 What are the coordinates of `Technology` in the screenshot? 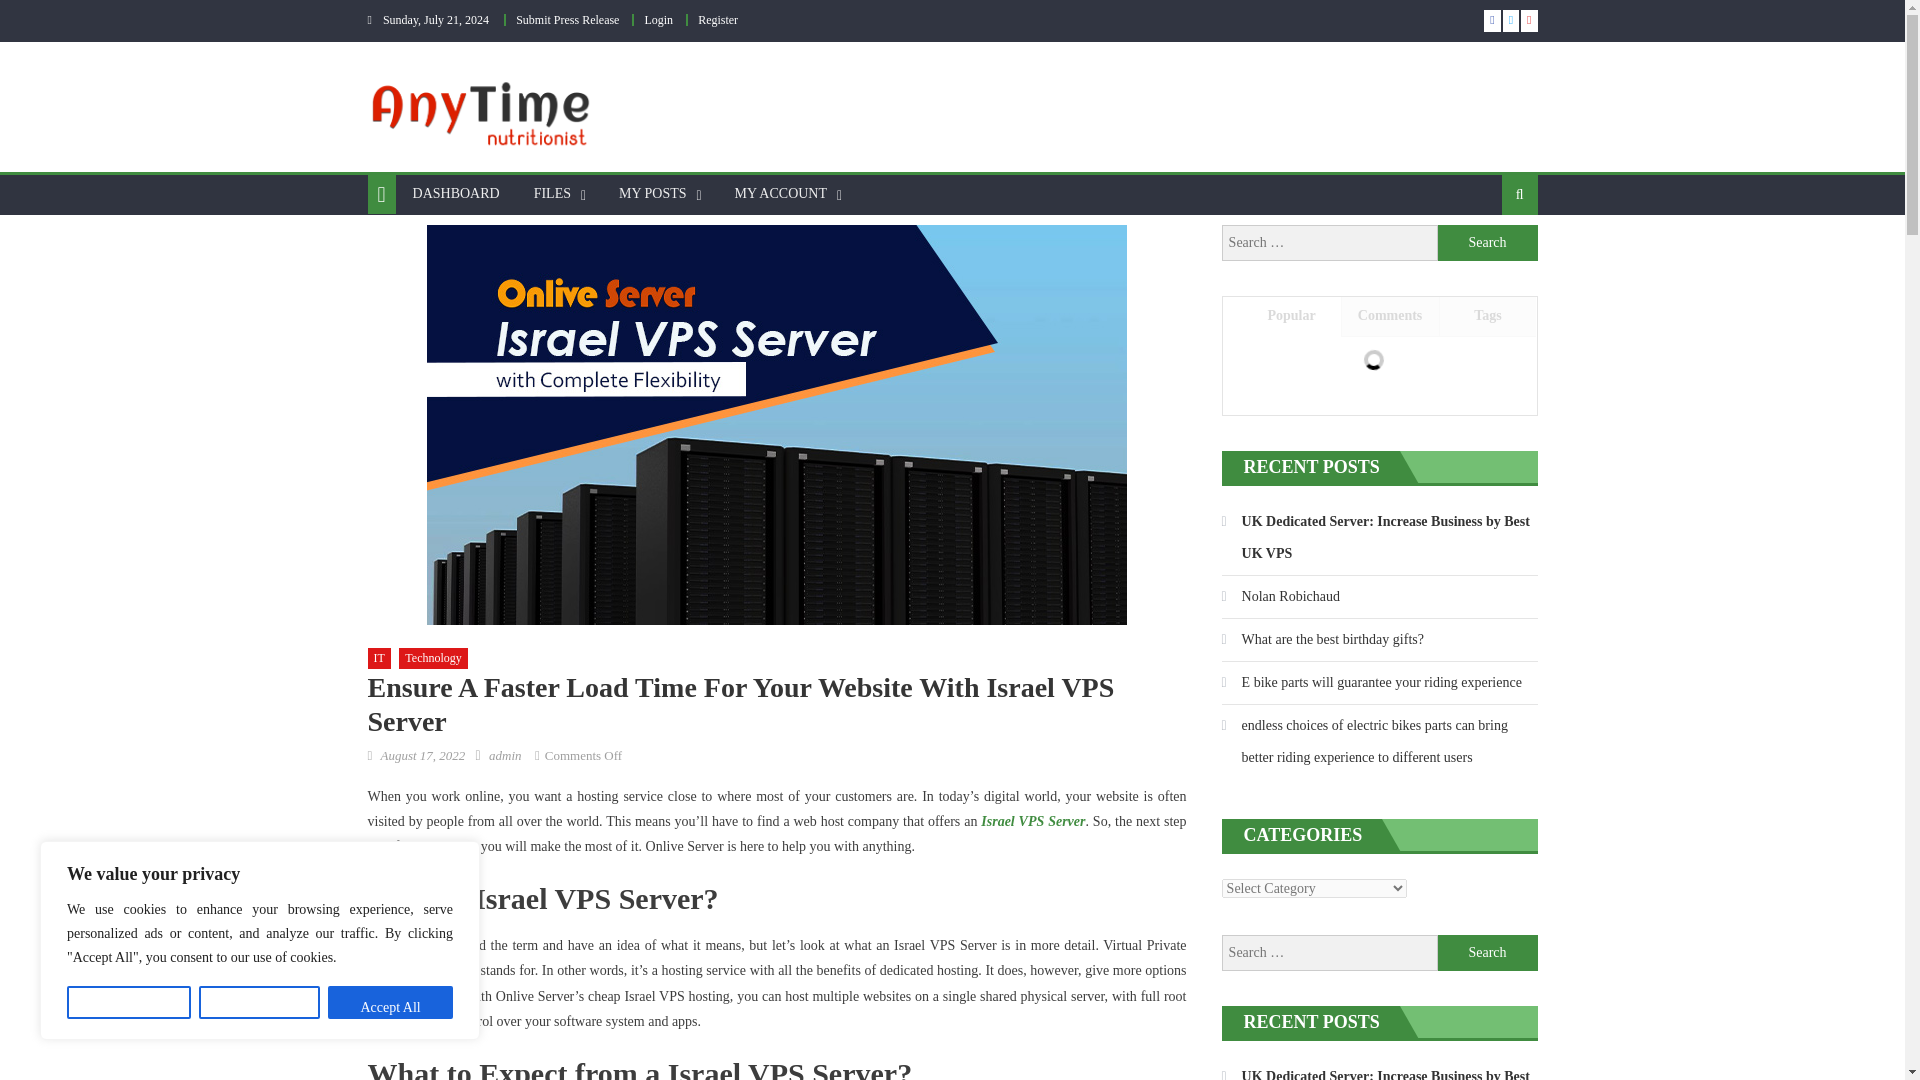 It's located at (432, 658).